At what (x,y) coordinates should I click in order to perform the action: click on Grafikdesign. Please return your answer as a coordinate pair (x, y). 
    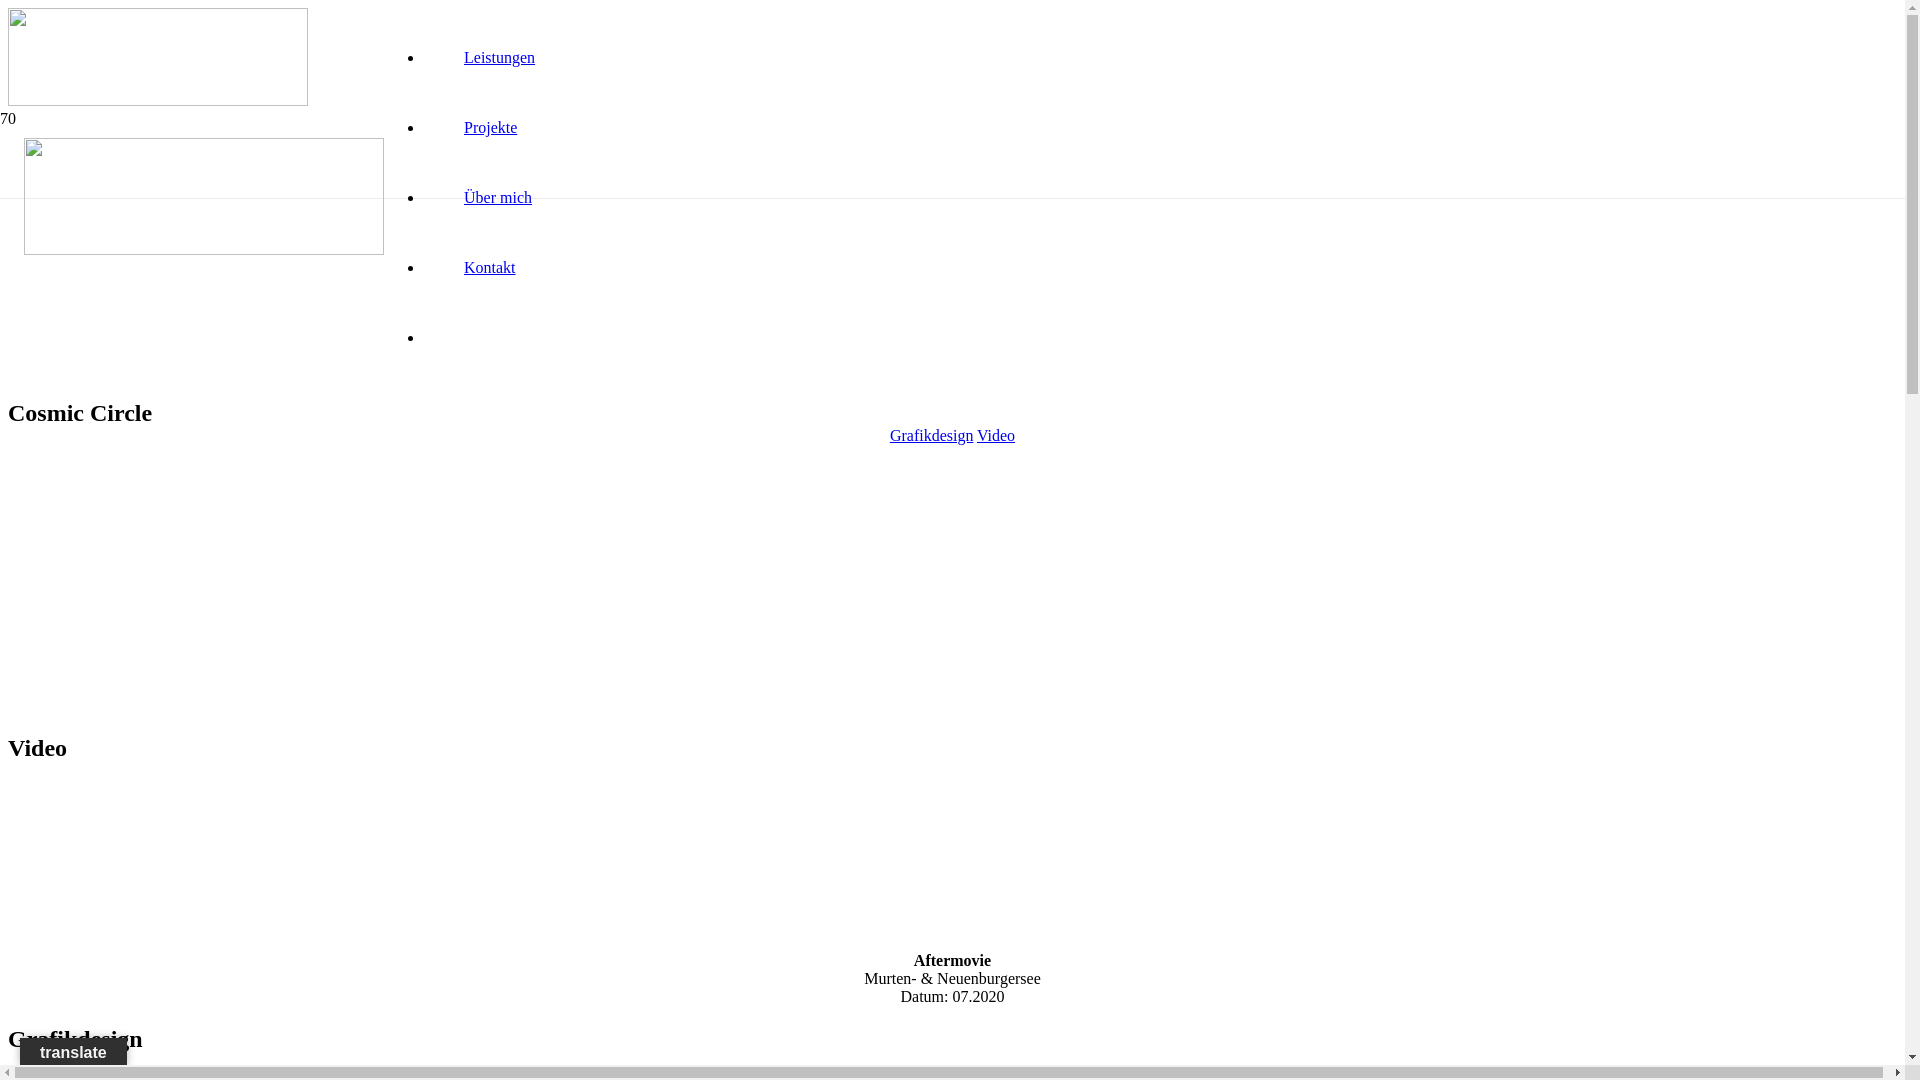
    Looking at the image, I should click on (932, 436).